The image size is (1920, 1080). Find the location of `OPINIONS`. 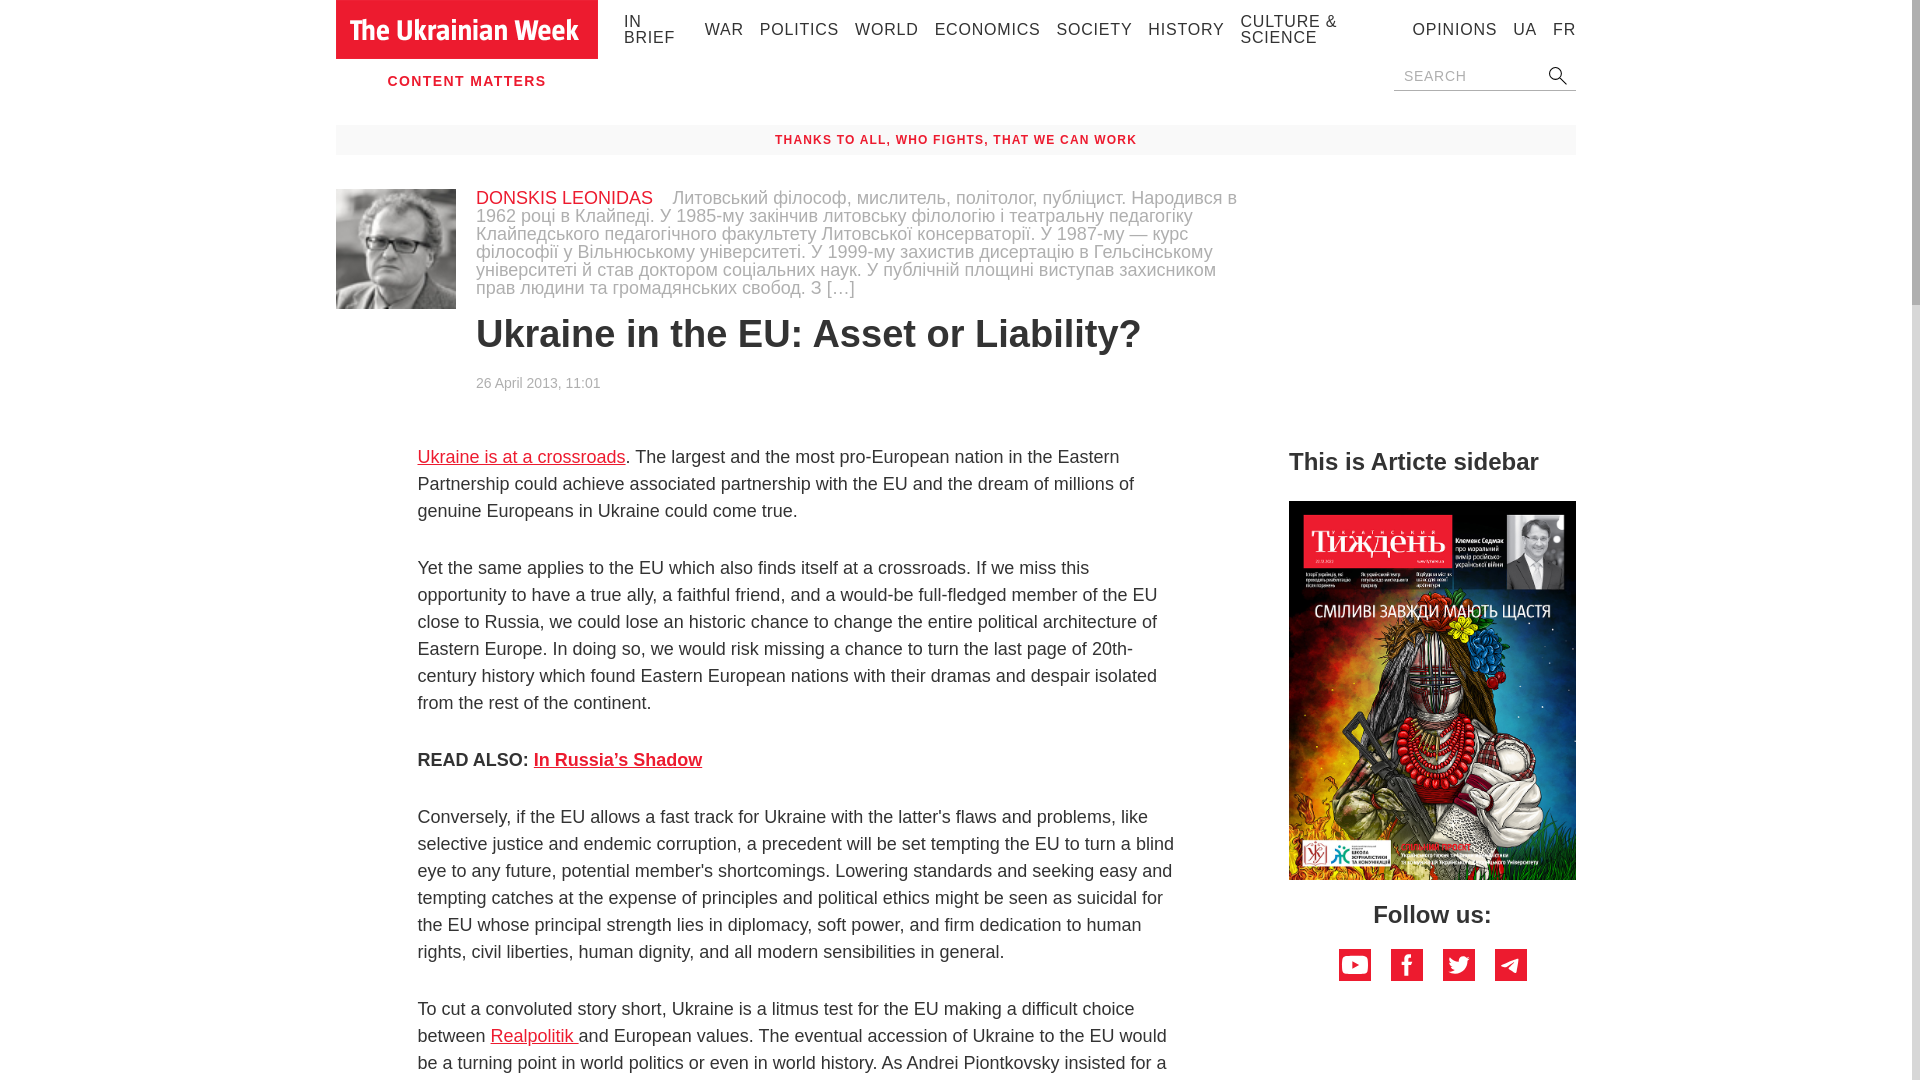

OPINIONS is located at coordinates (1455, 28).